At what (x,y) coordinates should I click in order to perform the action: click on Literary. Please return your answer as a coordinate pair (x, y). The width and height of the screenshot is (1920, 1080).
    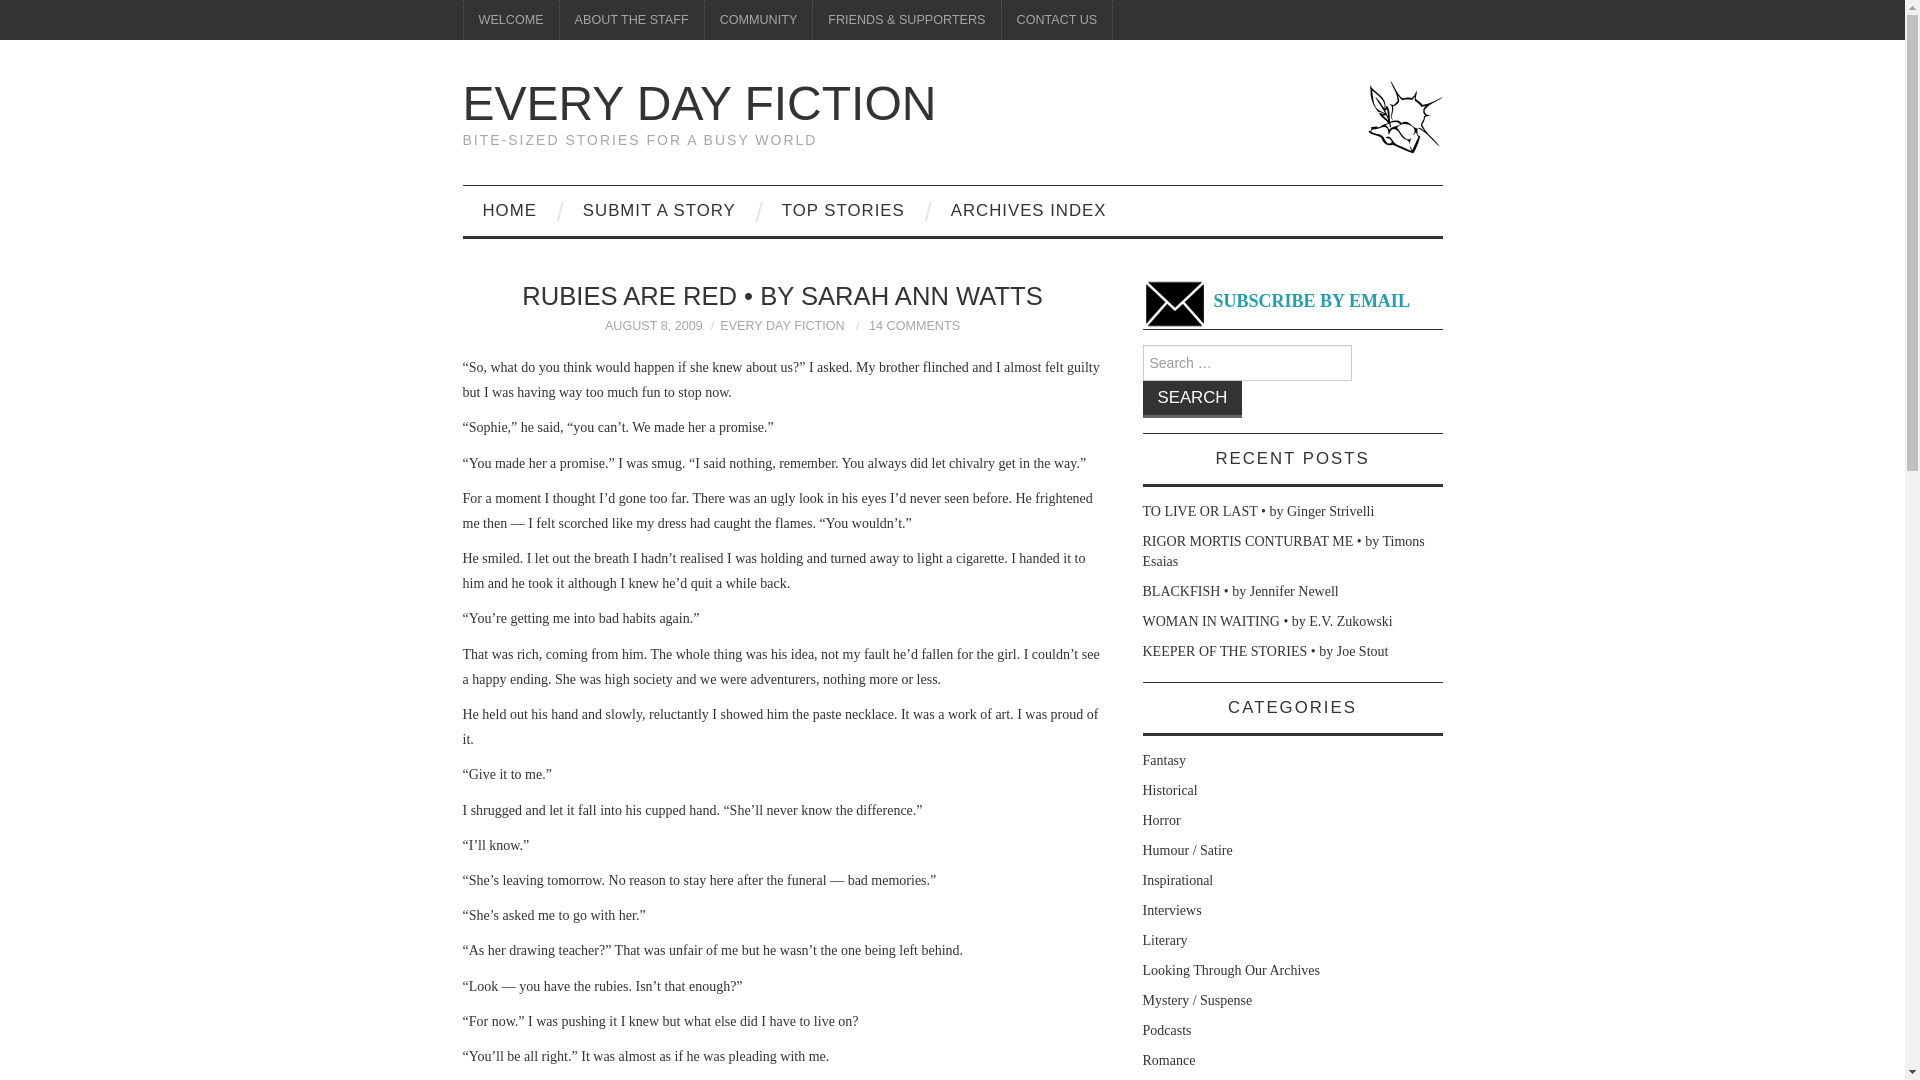
    Looking at the image, I should click on (1164, 940).